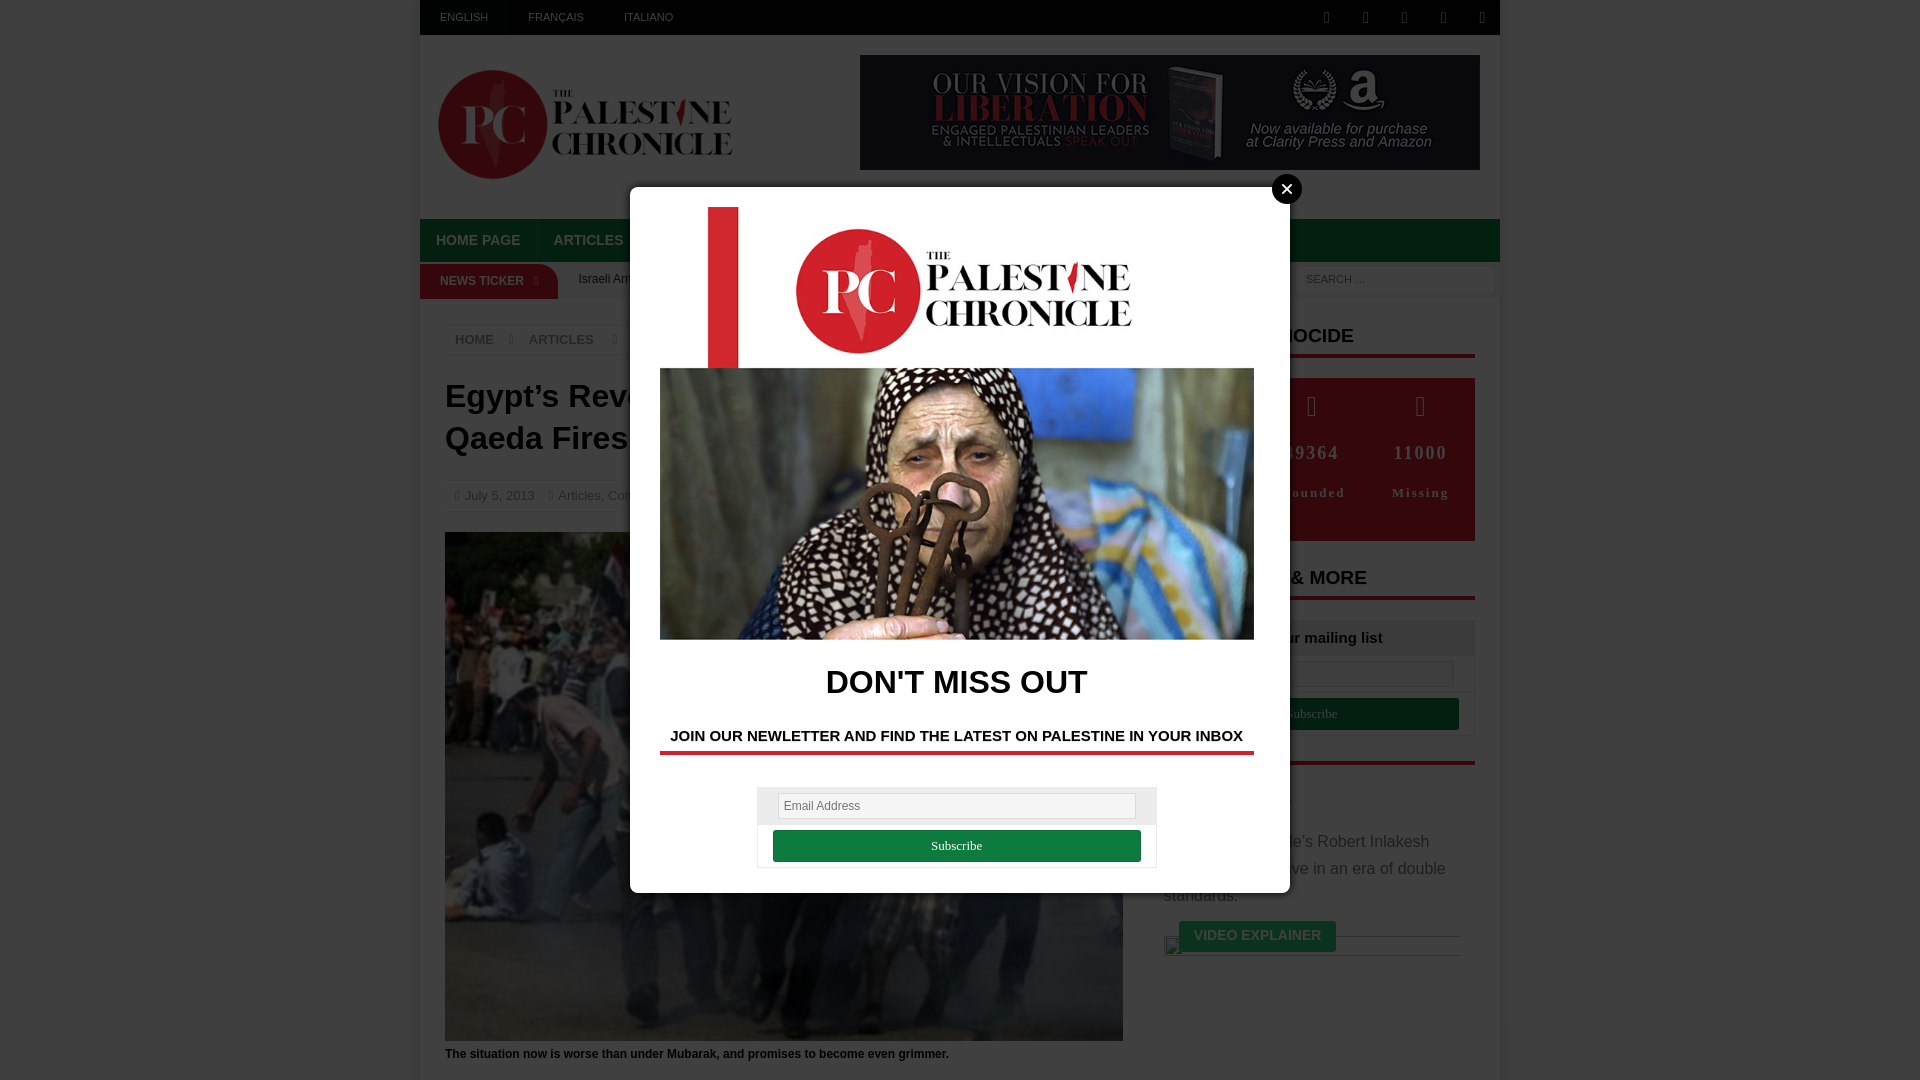 Image resolution: width=1920 pixels, height=1080 pixels. Describe the element at coordinates (1116, 240) in the screenshot. I see `SUPPORT US` at that location.